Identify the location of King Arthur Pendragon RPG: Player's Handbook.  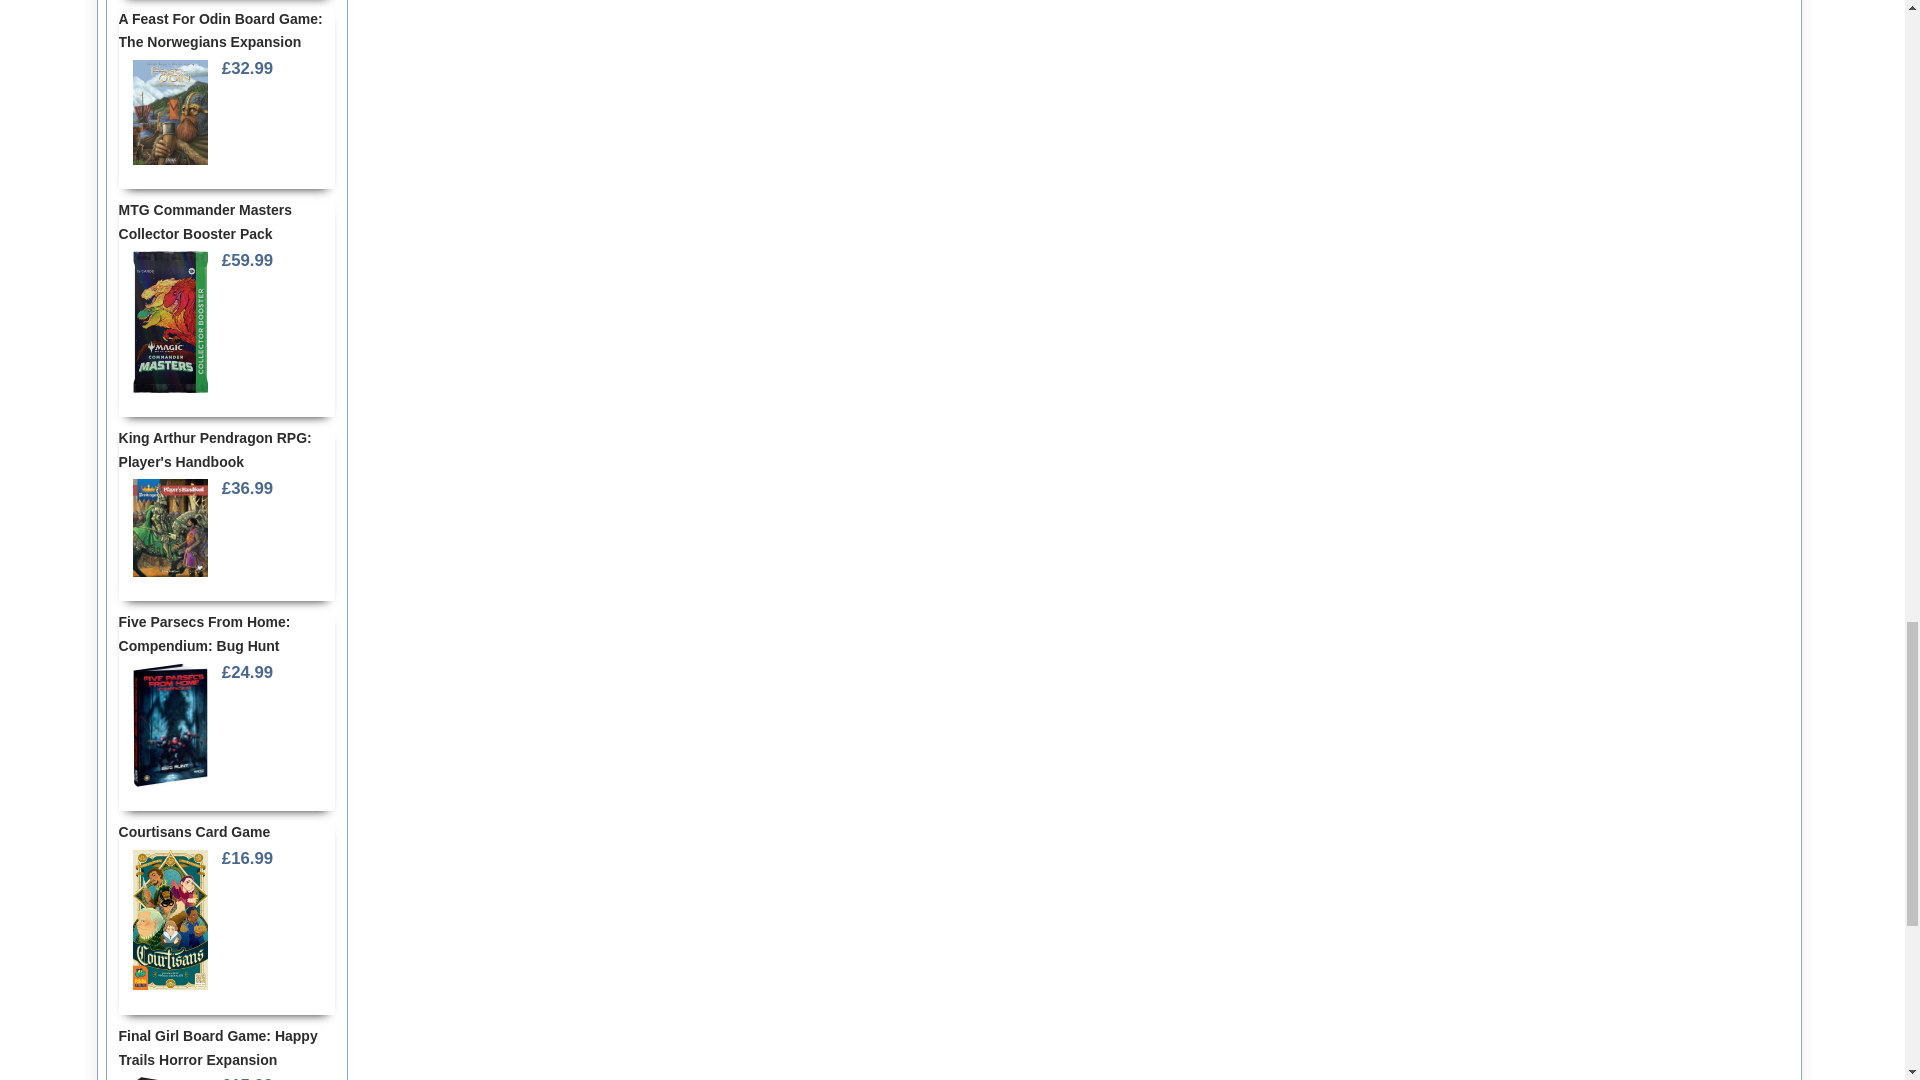
(170, 528).